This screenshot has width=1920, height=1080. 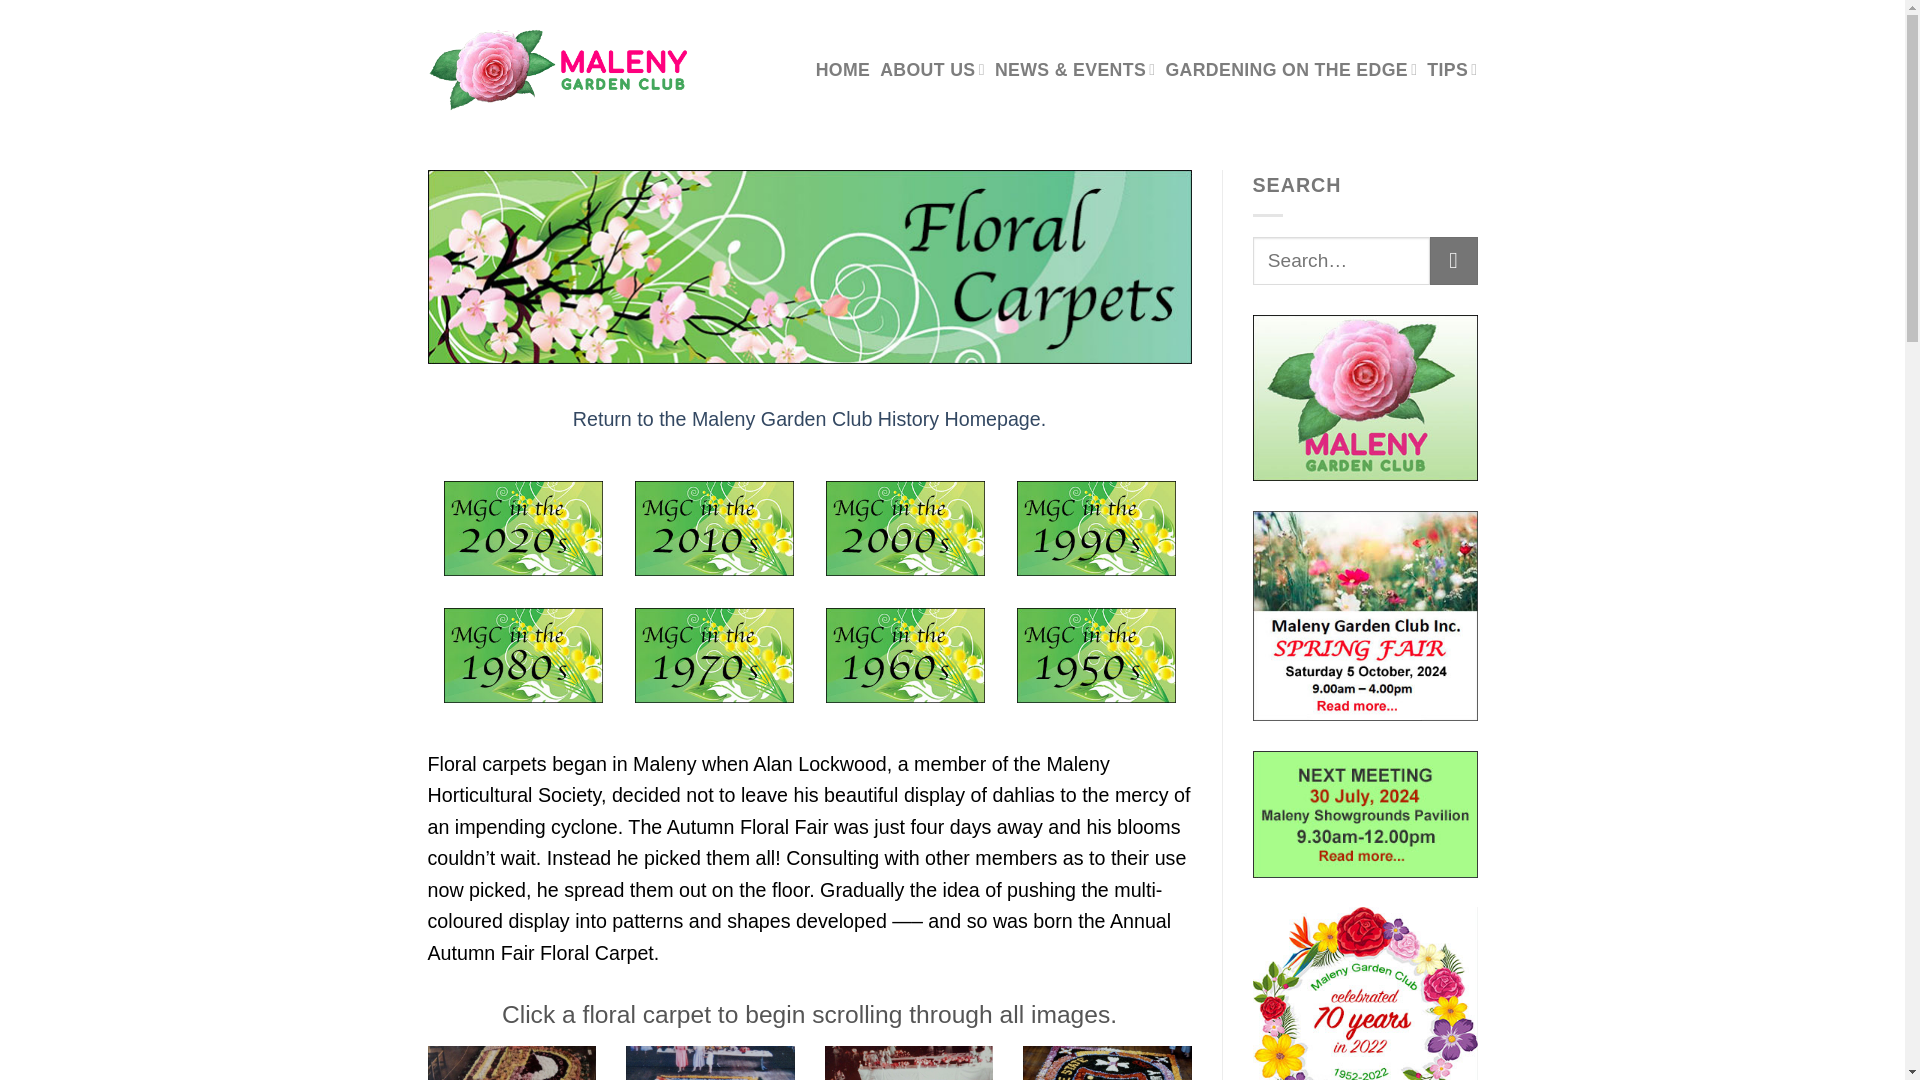 I want to click on 1957, so click(x=710, y=1063).